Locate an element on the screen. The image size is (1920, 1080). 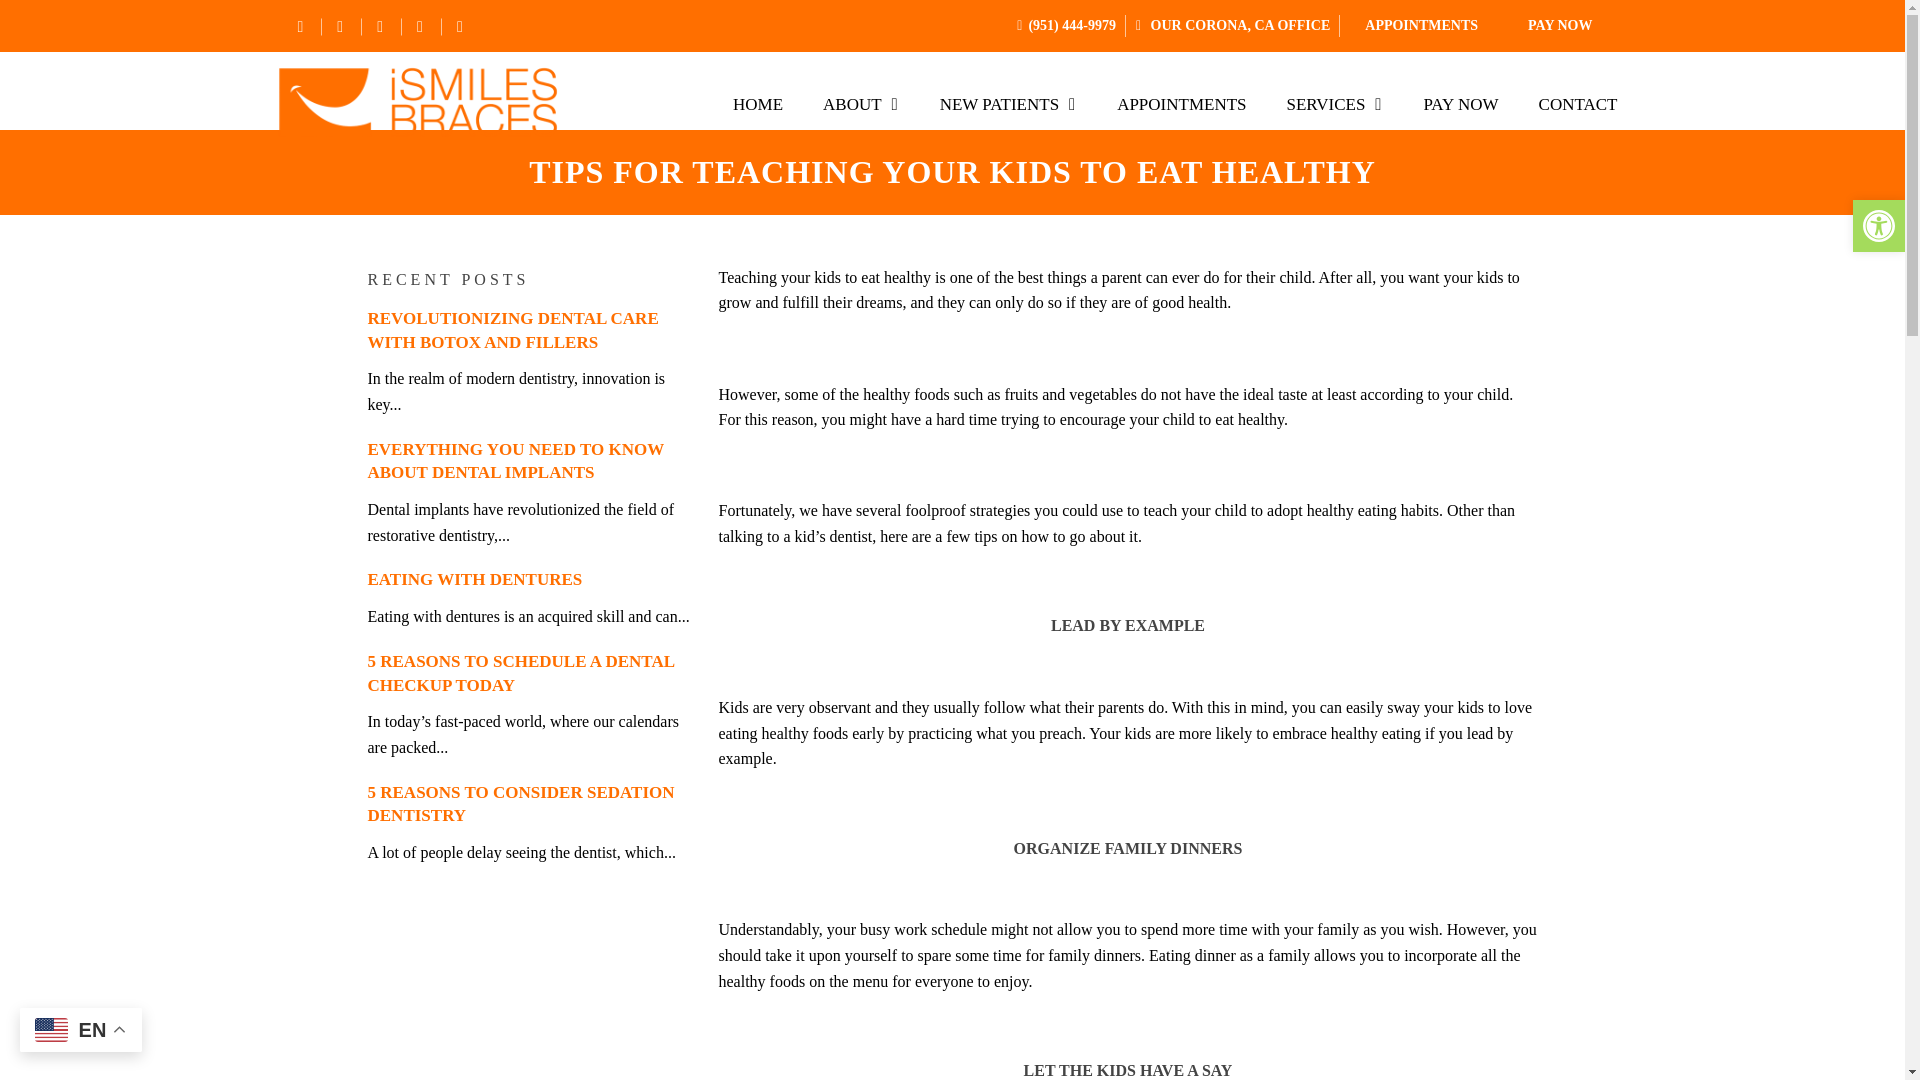
EVERYTHING YOU NEED TO KNOW ABOUT DENTAL IMPLANTS is located at coordinates (516, 460).